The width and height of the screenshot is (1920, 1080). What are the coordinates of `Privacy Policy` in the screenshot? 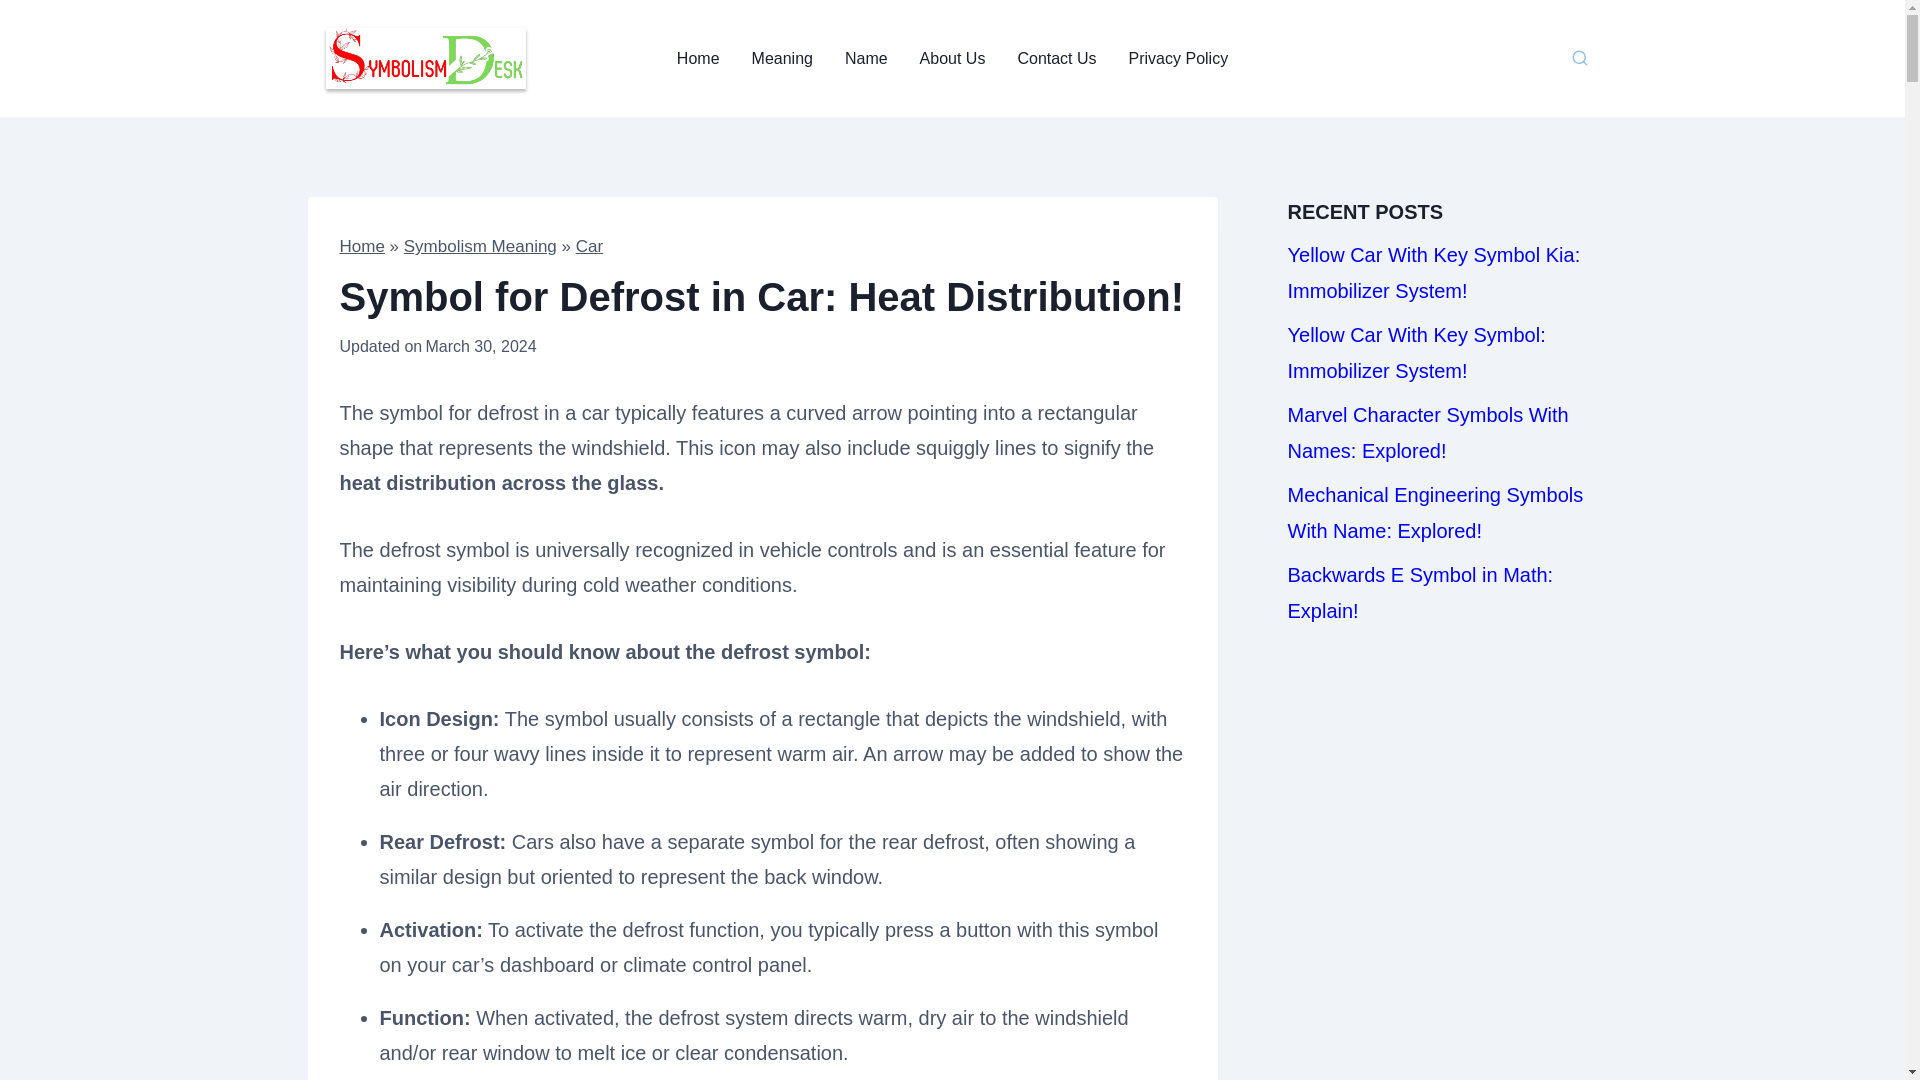 It's located at (1178, 58).